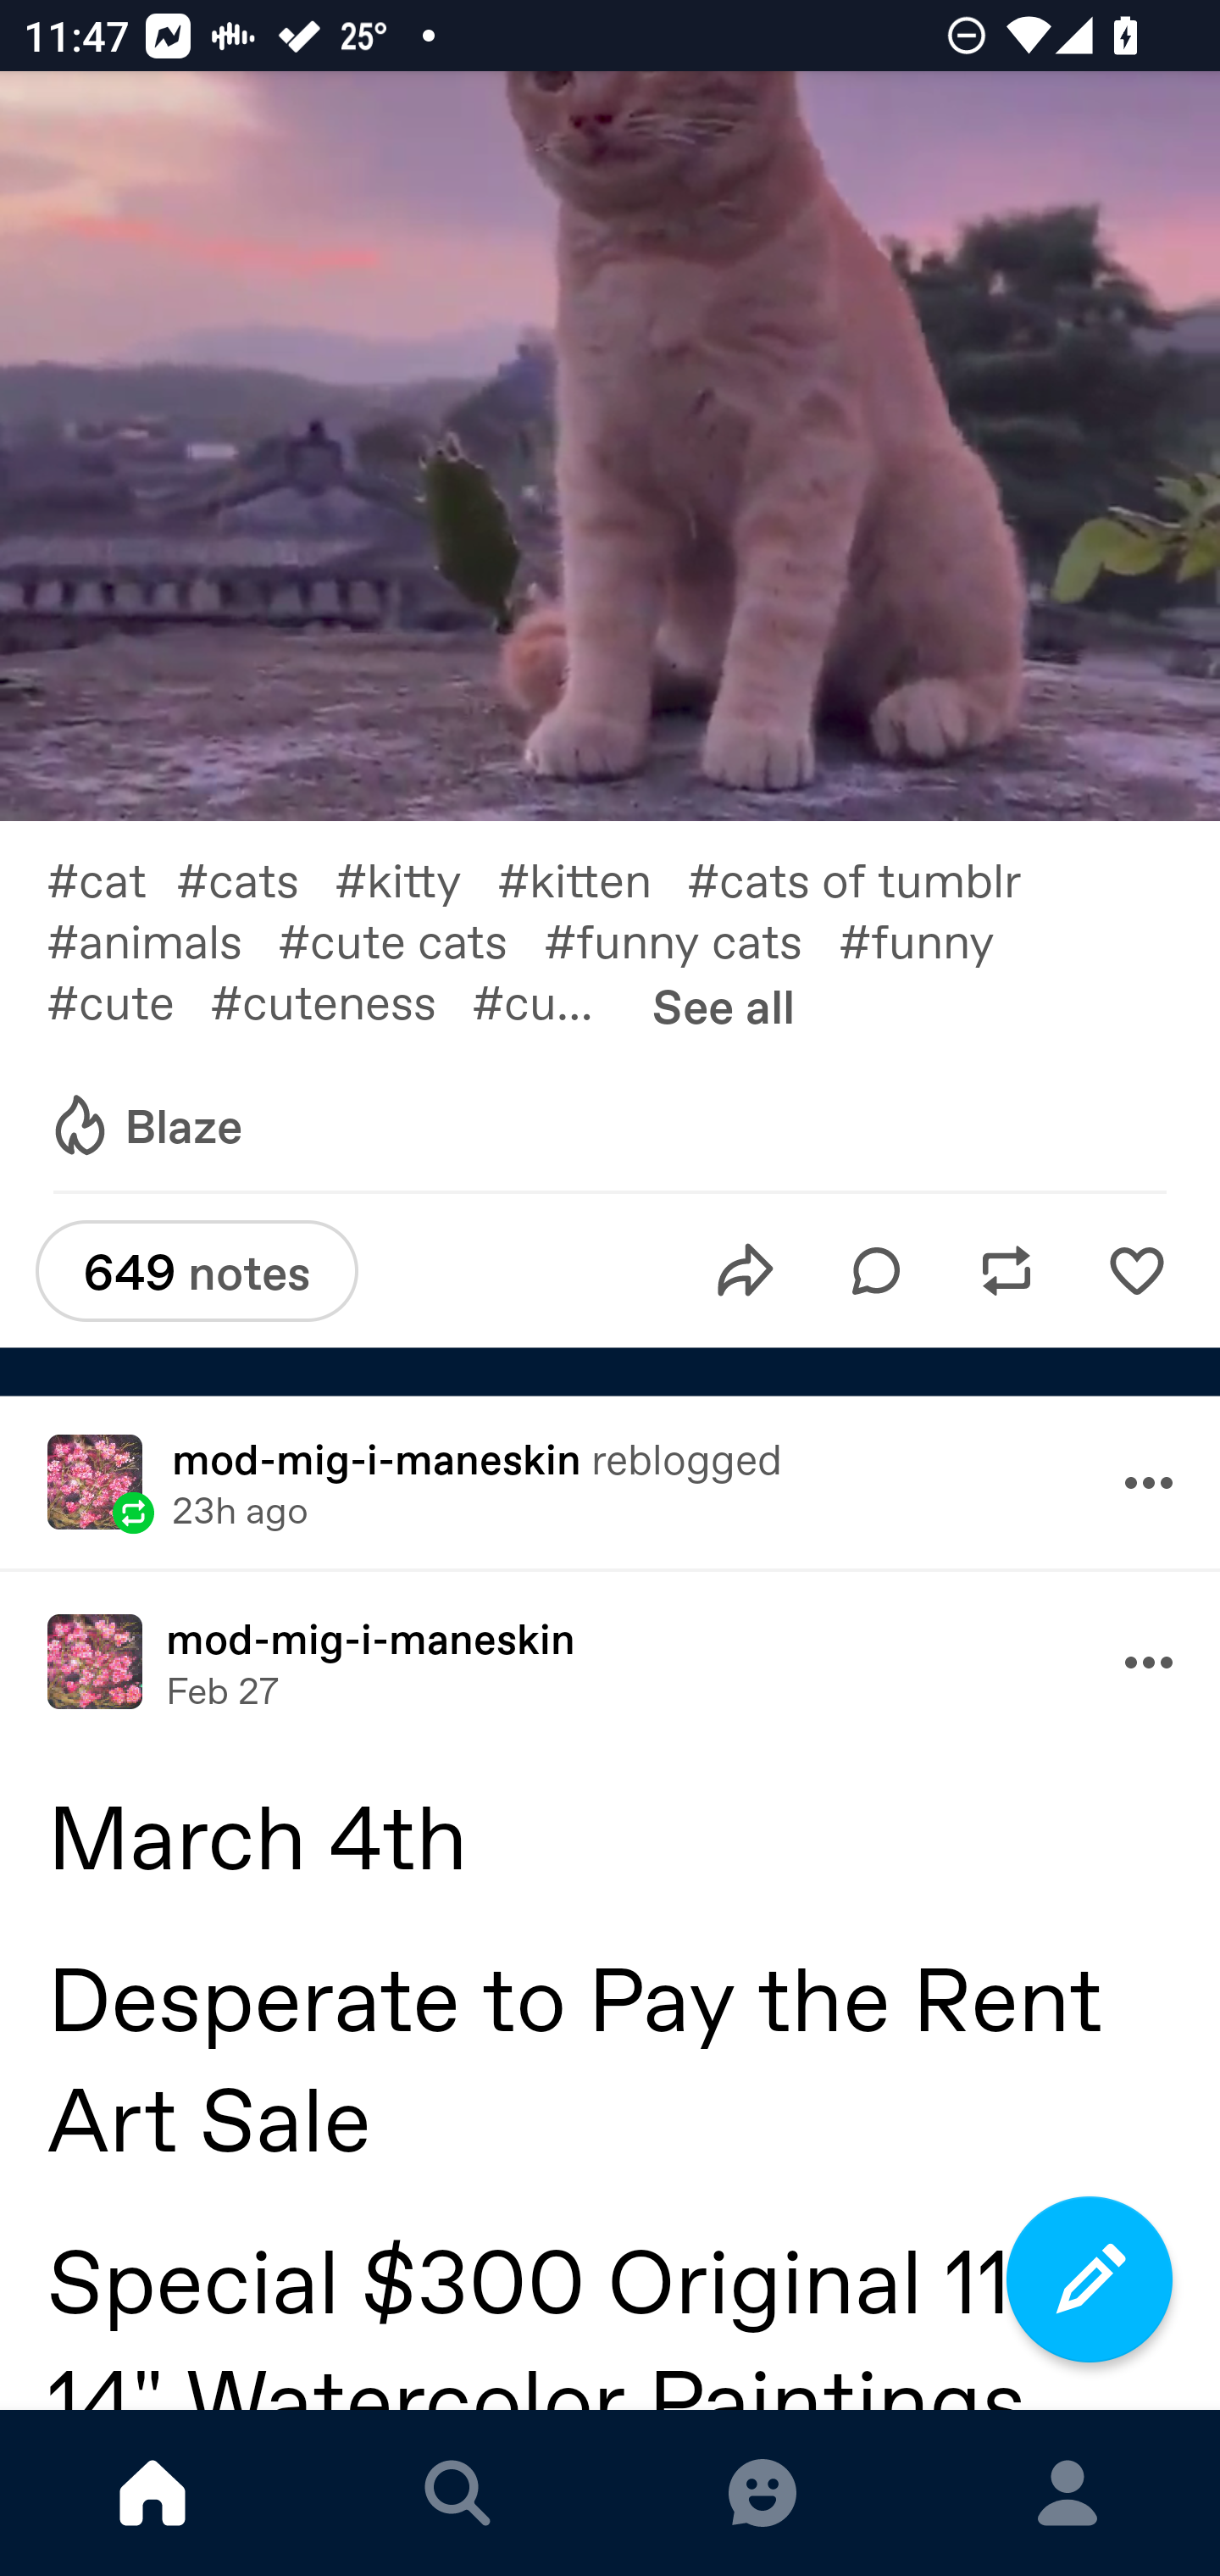  Describe the element at coordinates (746, 1269) in the screenshot. I see `Share post to message` at that location.